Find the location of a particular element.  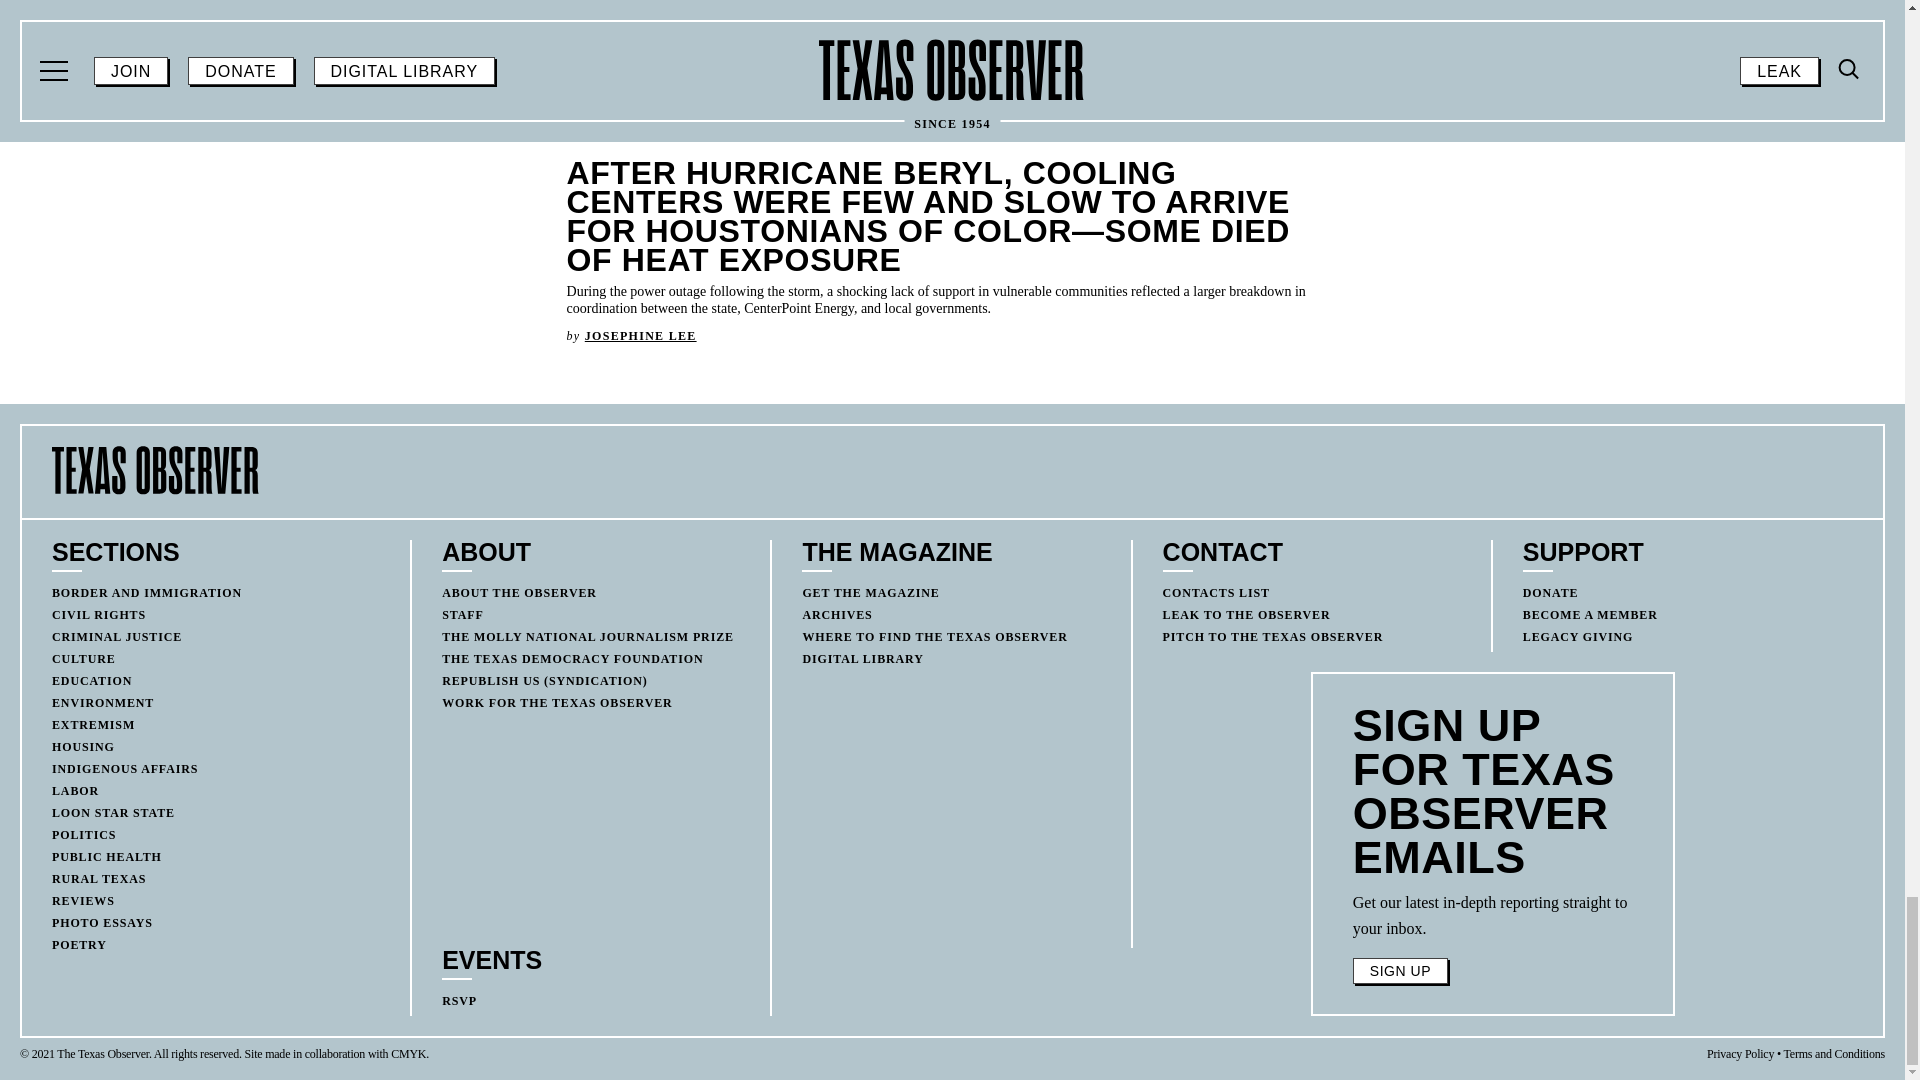

Post by Gus Bova is located at coordinates (74, 129).